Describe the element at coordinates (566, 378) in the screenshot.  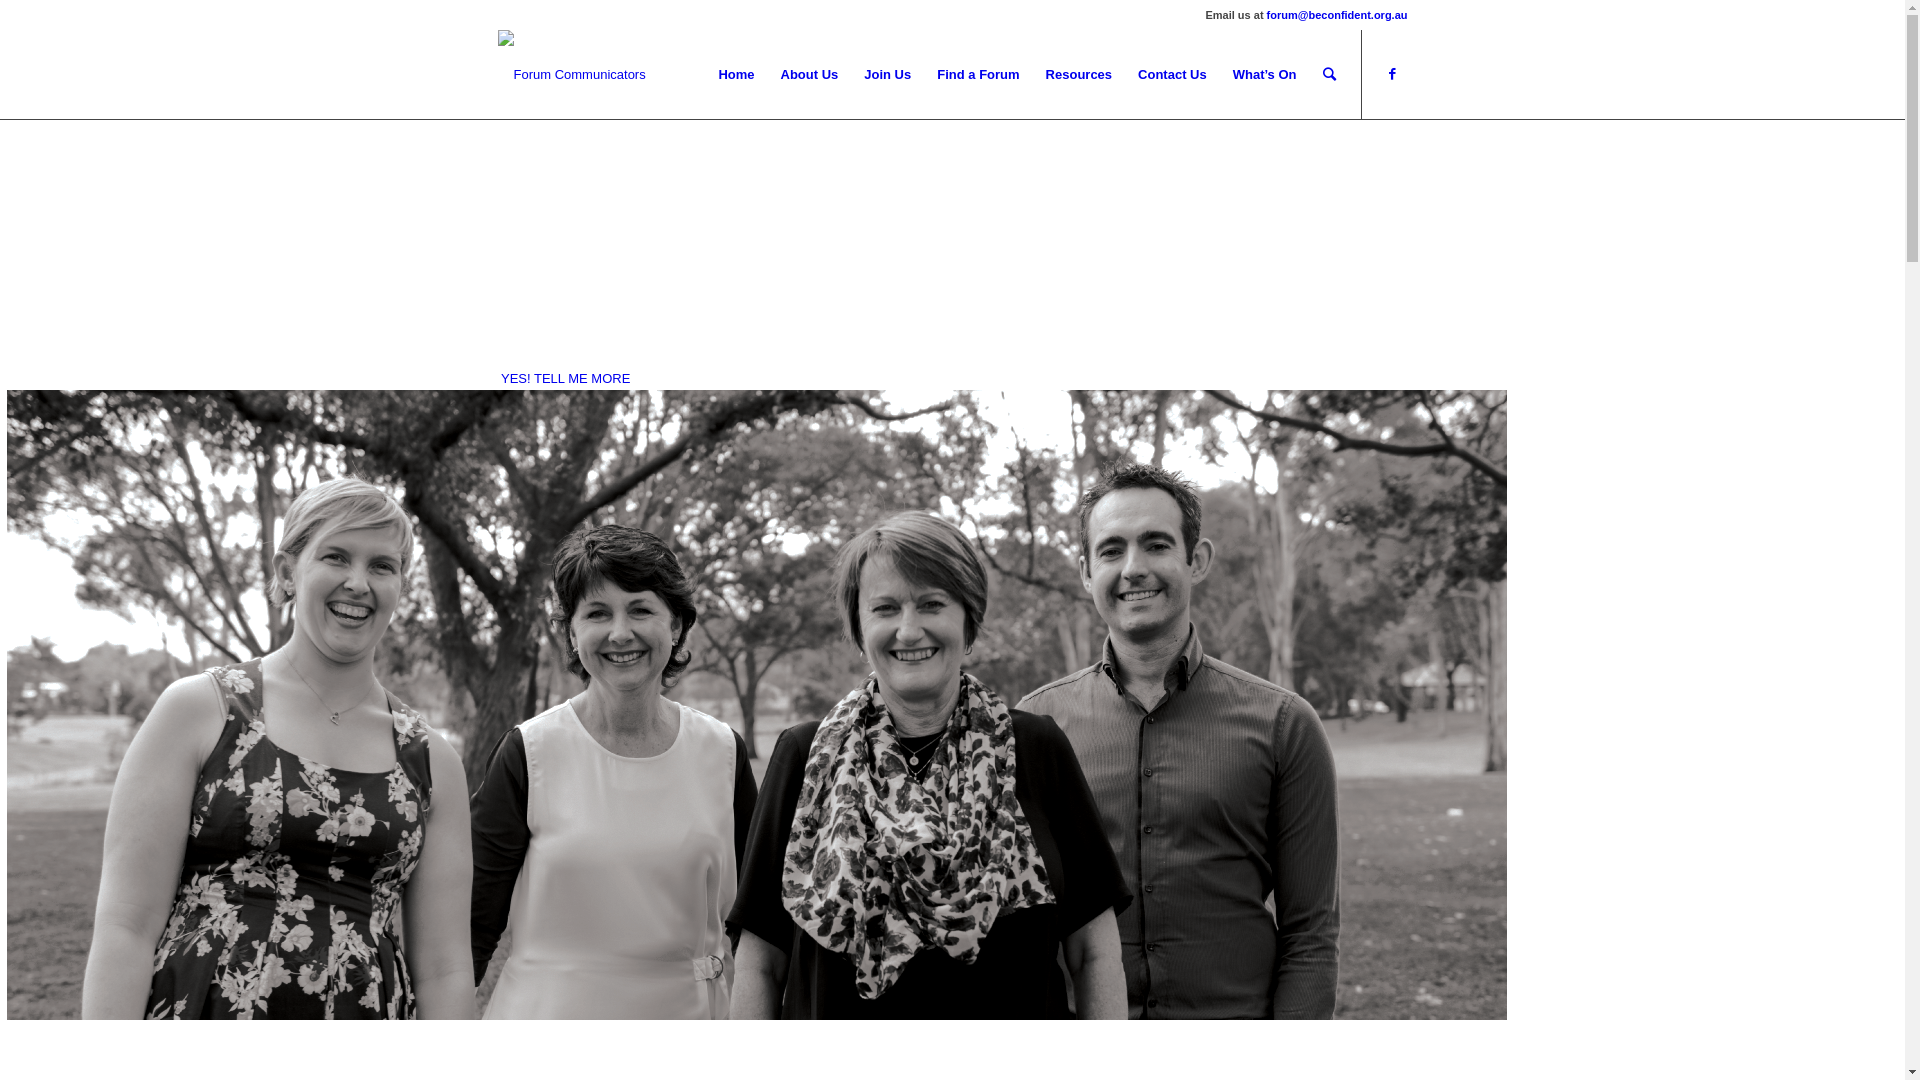
I see `YES! TELL ME MORE` at that location.